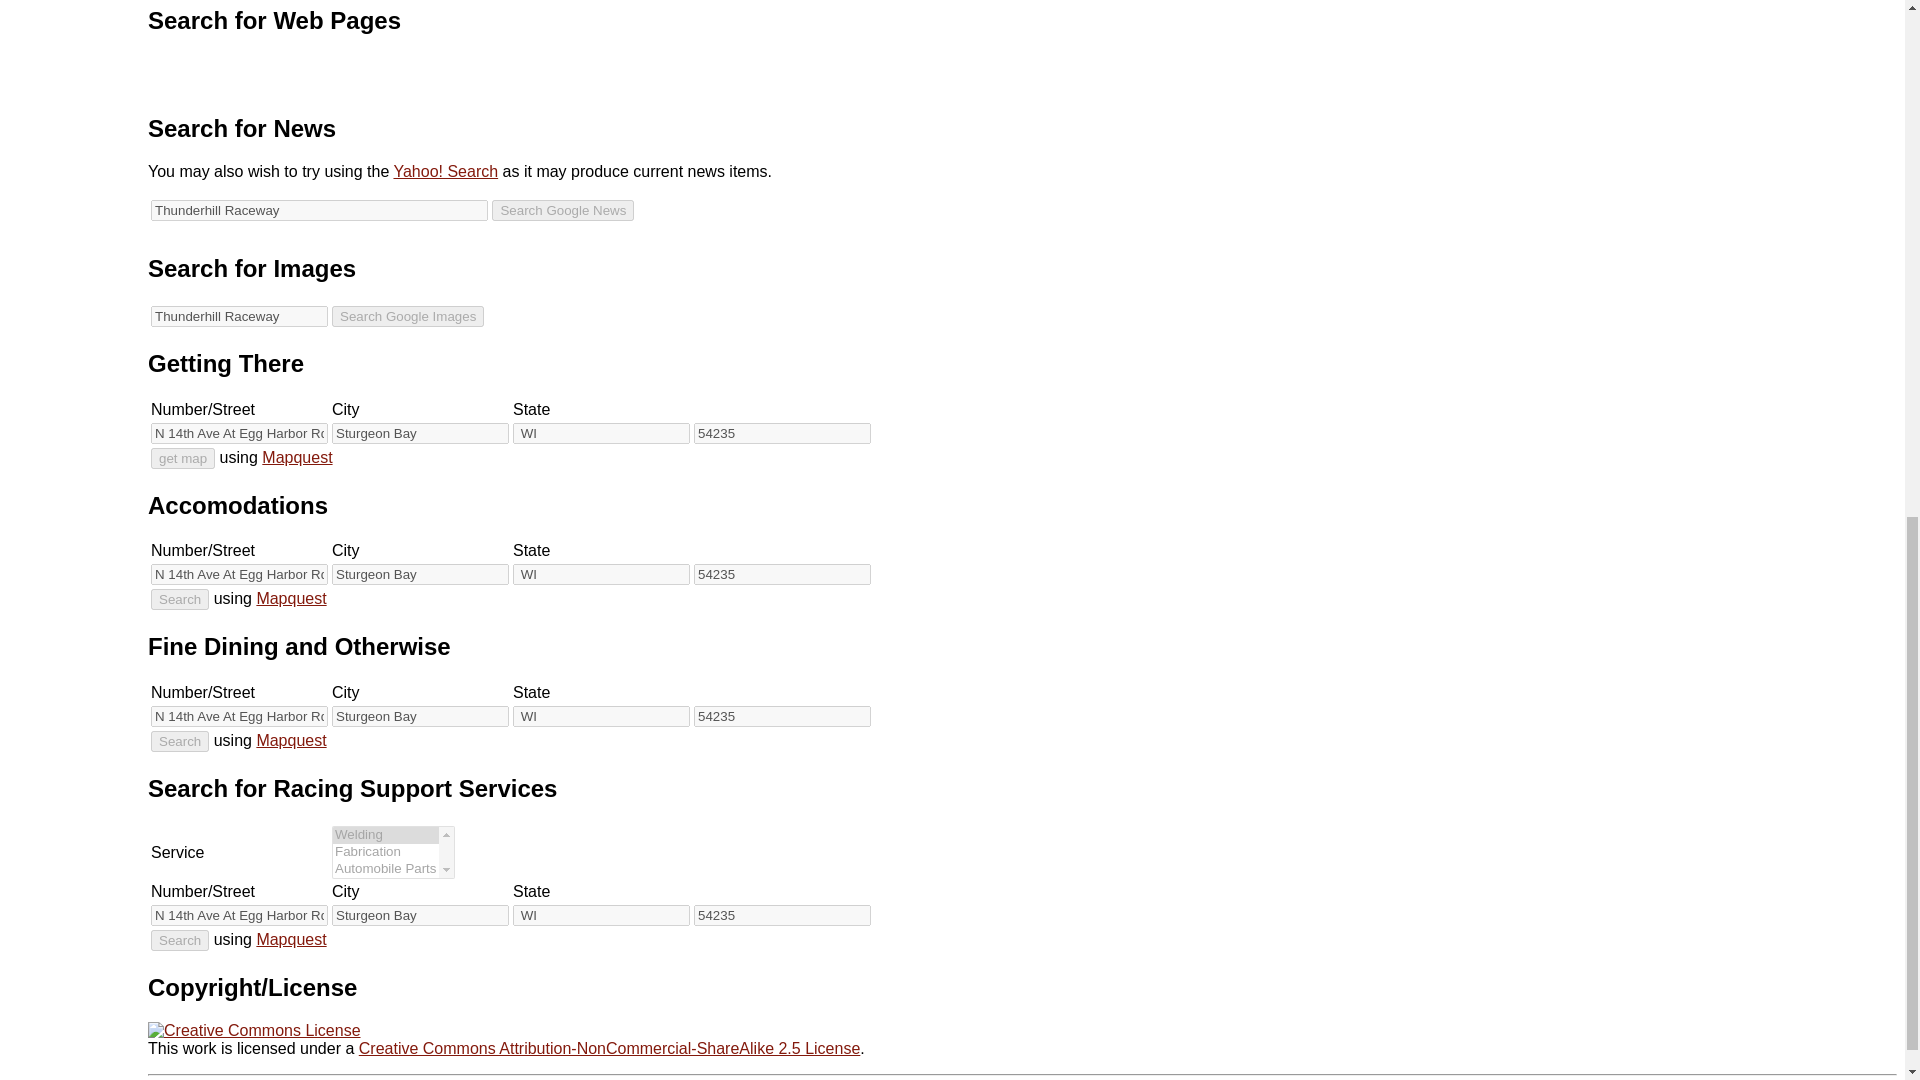 This screenshot has height=1080, width=1920. I want to click on Search for News, so click(242, 128).